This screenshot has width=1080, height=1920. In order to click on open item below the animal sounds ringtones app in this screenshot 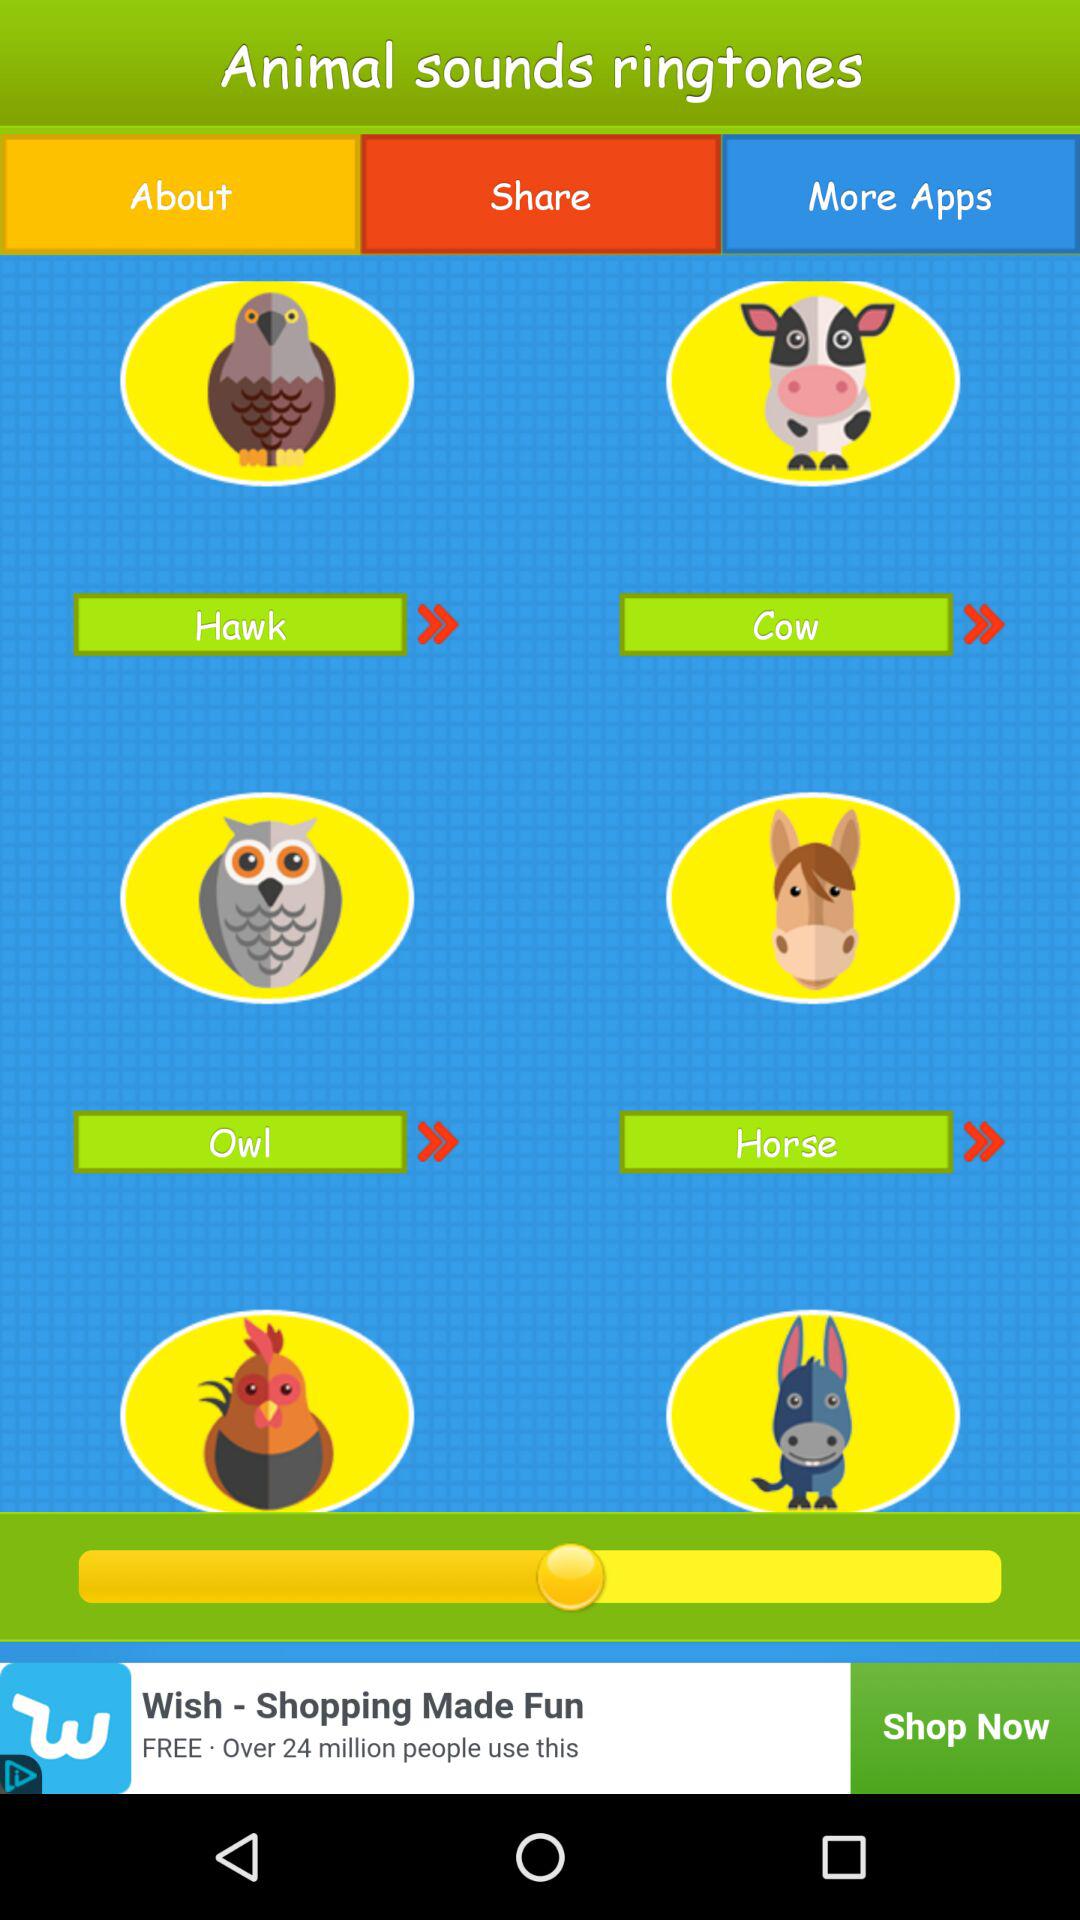, I will do `click(900, 194)`.